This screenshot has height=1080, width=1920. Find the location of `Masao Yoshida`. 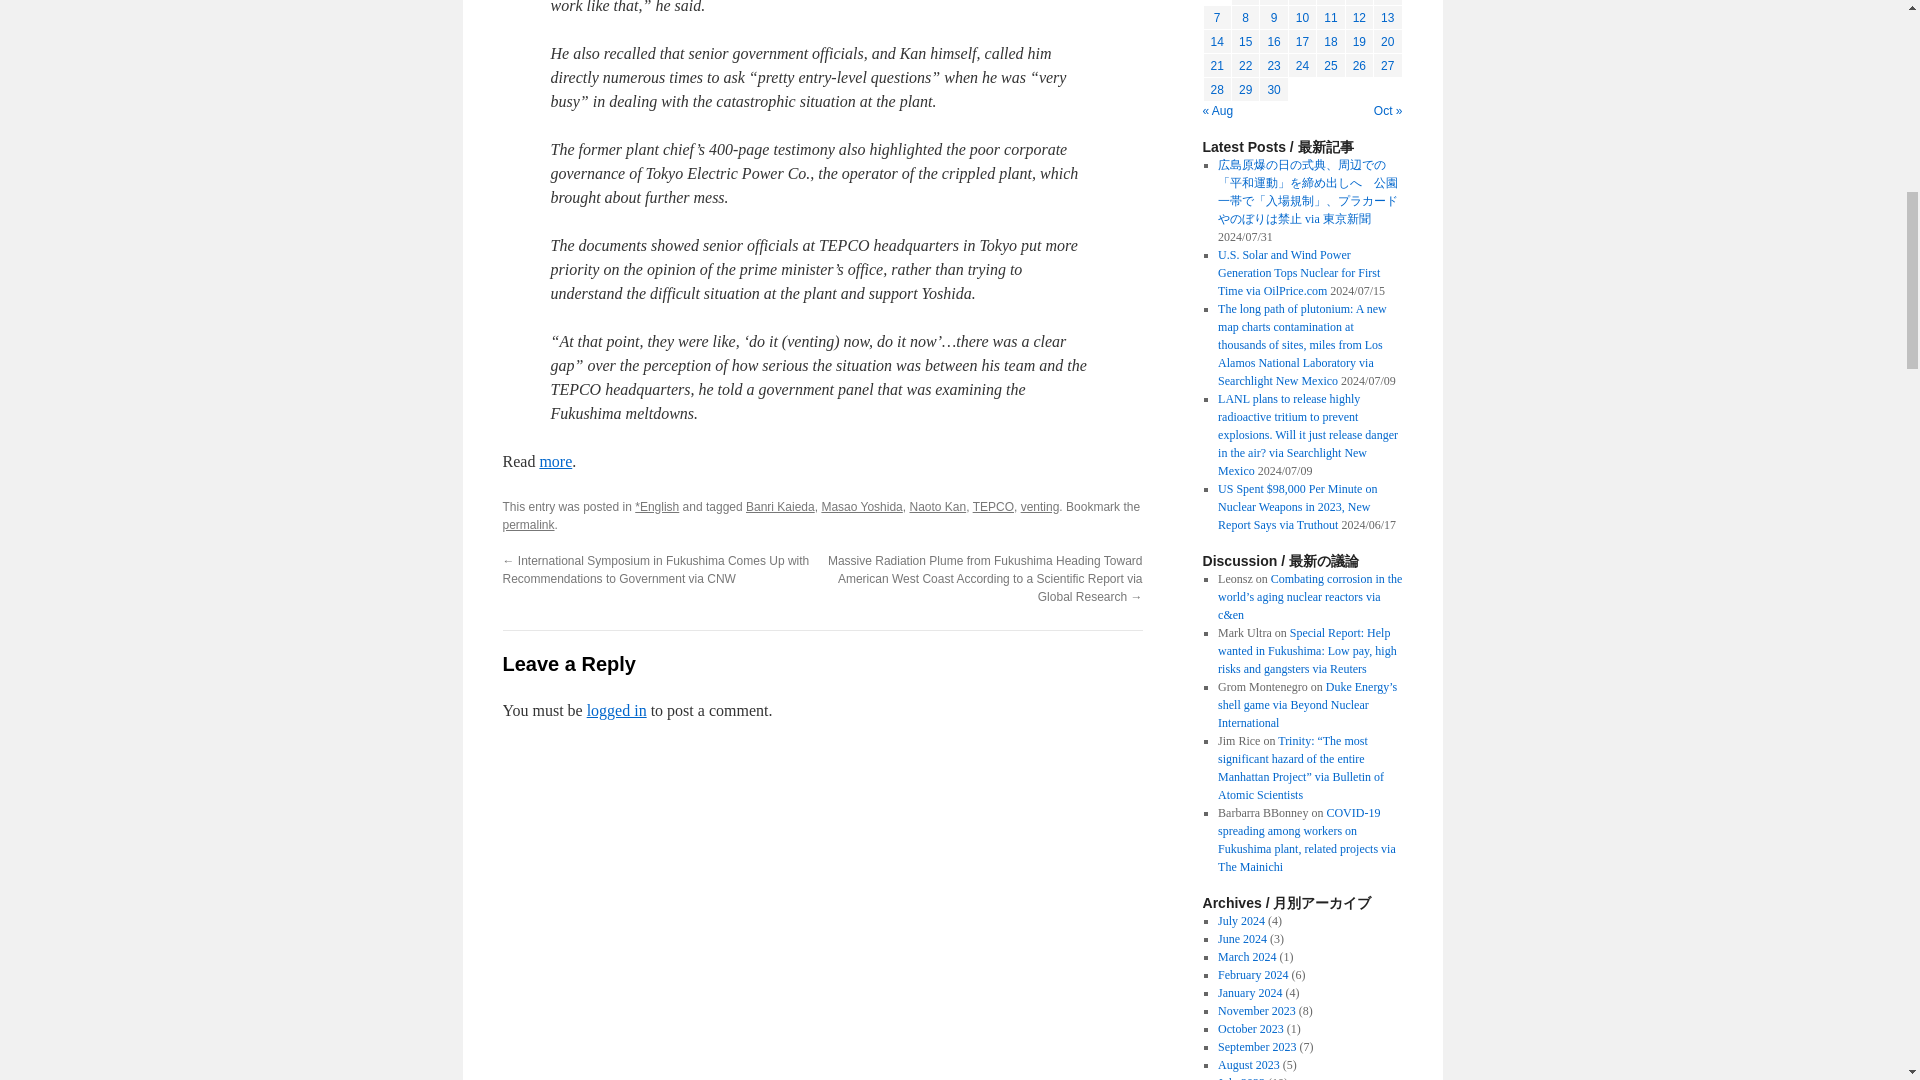

Masao Yoshida is located at coordinates (862, 507).